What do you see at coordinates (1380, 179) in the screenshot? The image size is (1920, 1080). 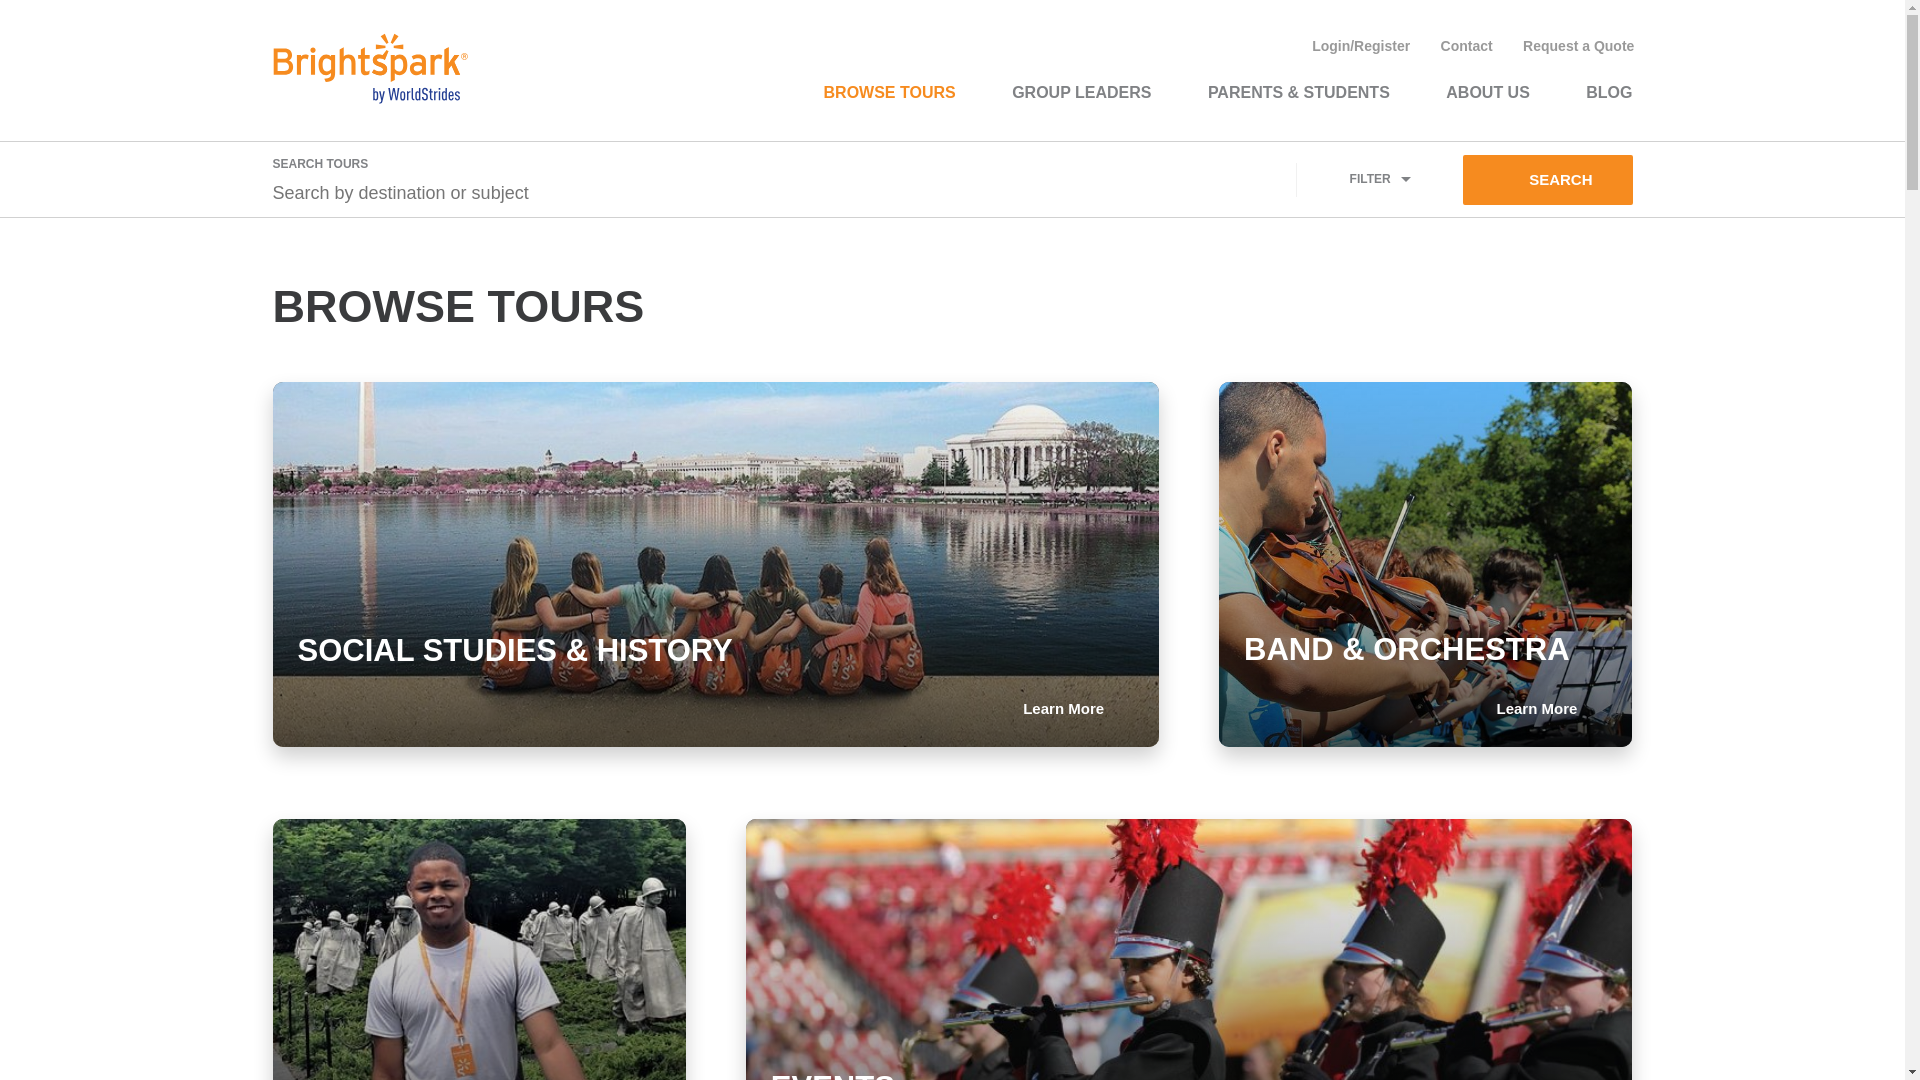 I see `FILTER` at bounding box center [1380, 179].